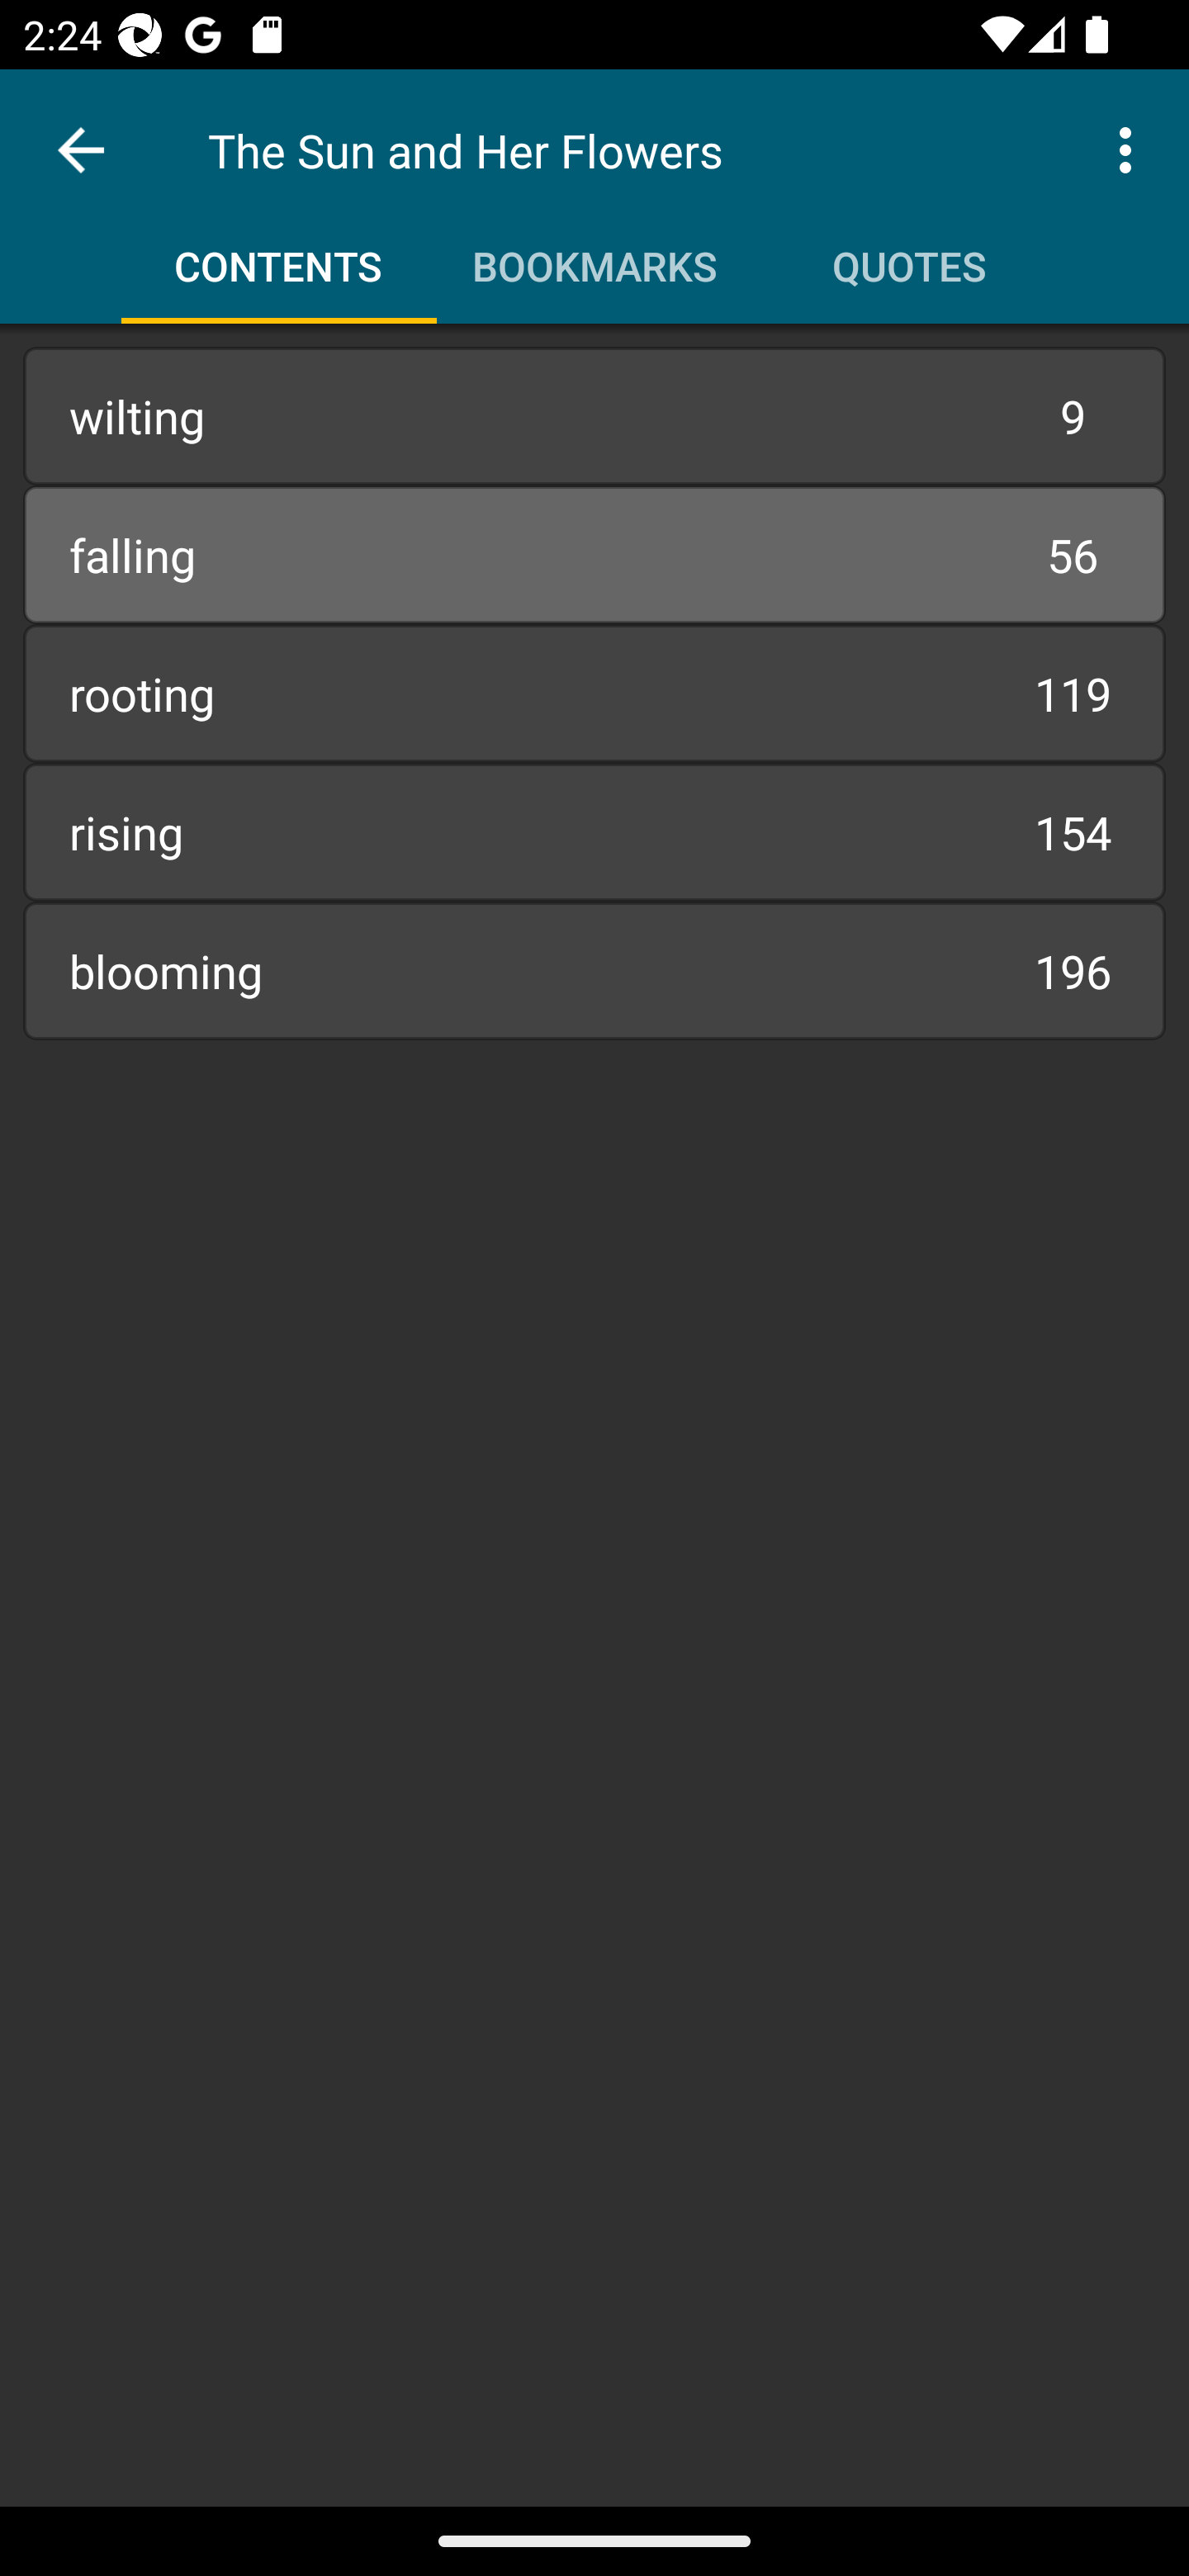 Image resolution: width=1189 pixels, height=2576 pixels. Describe the element at coordinates (594, 971) in the screenshot. I see `blooming 196` at that location.